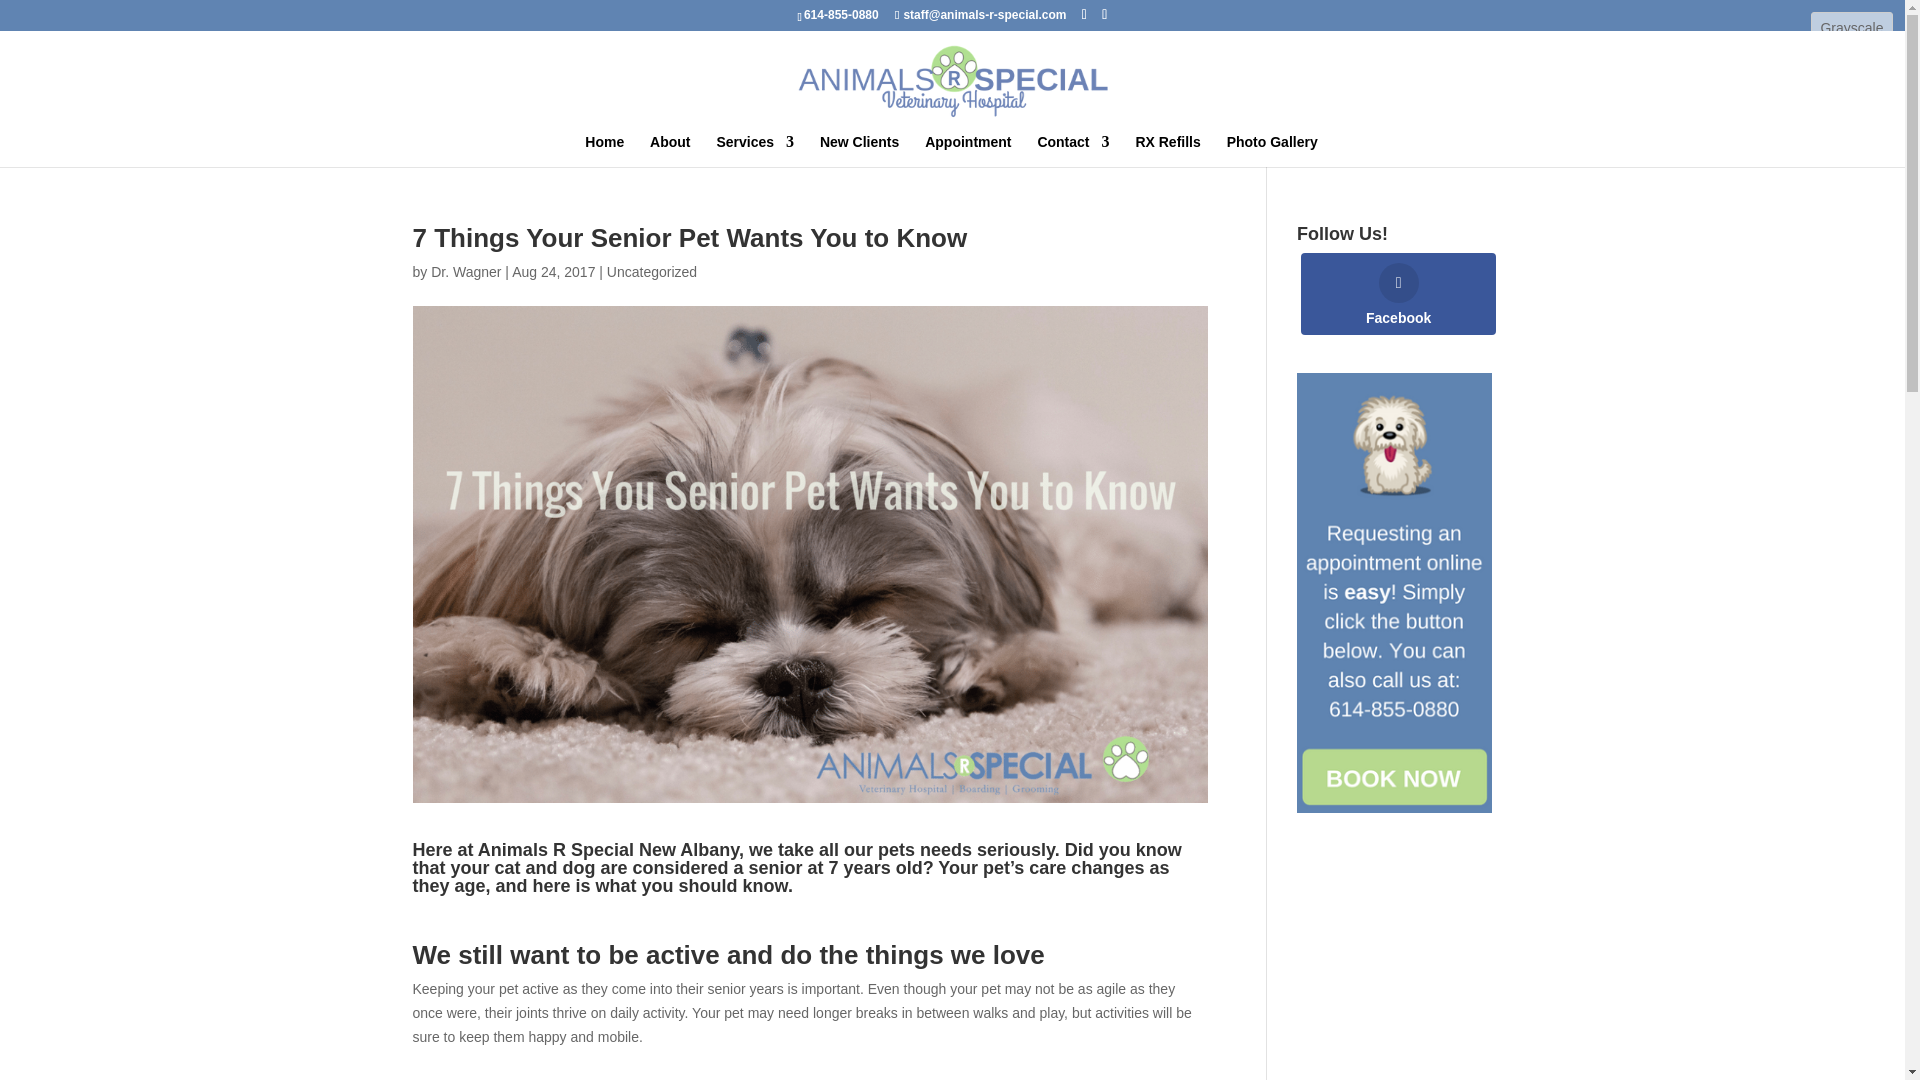 The height and width of the screenshot is (1080, 1920). What do you see at coordinates (842, 14) in the screenshot?
I see `614-855-0880` at bounding box center [842, 14].